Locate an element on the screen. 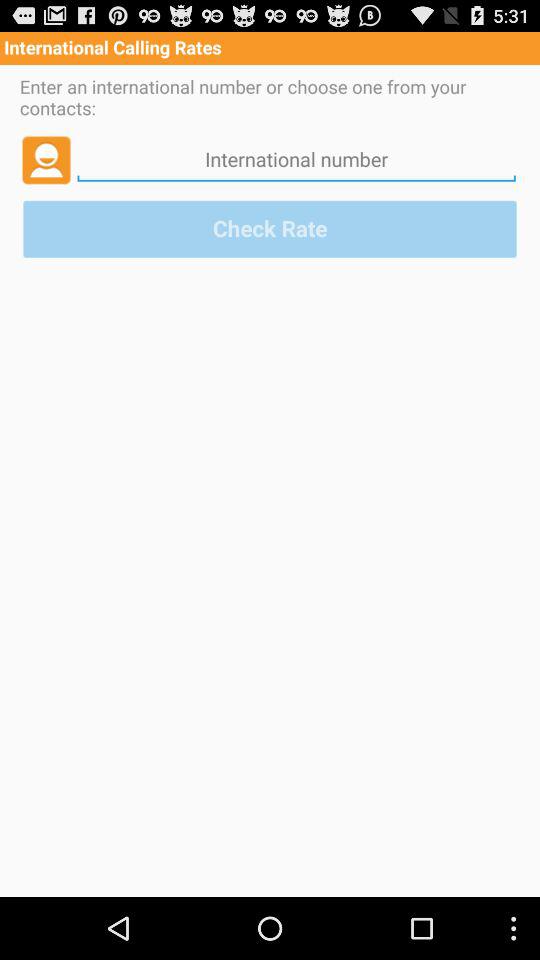 The image size is (540, 960). enter an internatiol phone number is located at coordinates (296, 159).